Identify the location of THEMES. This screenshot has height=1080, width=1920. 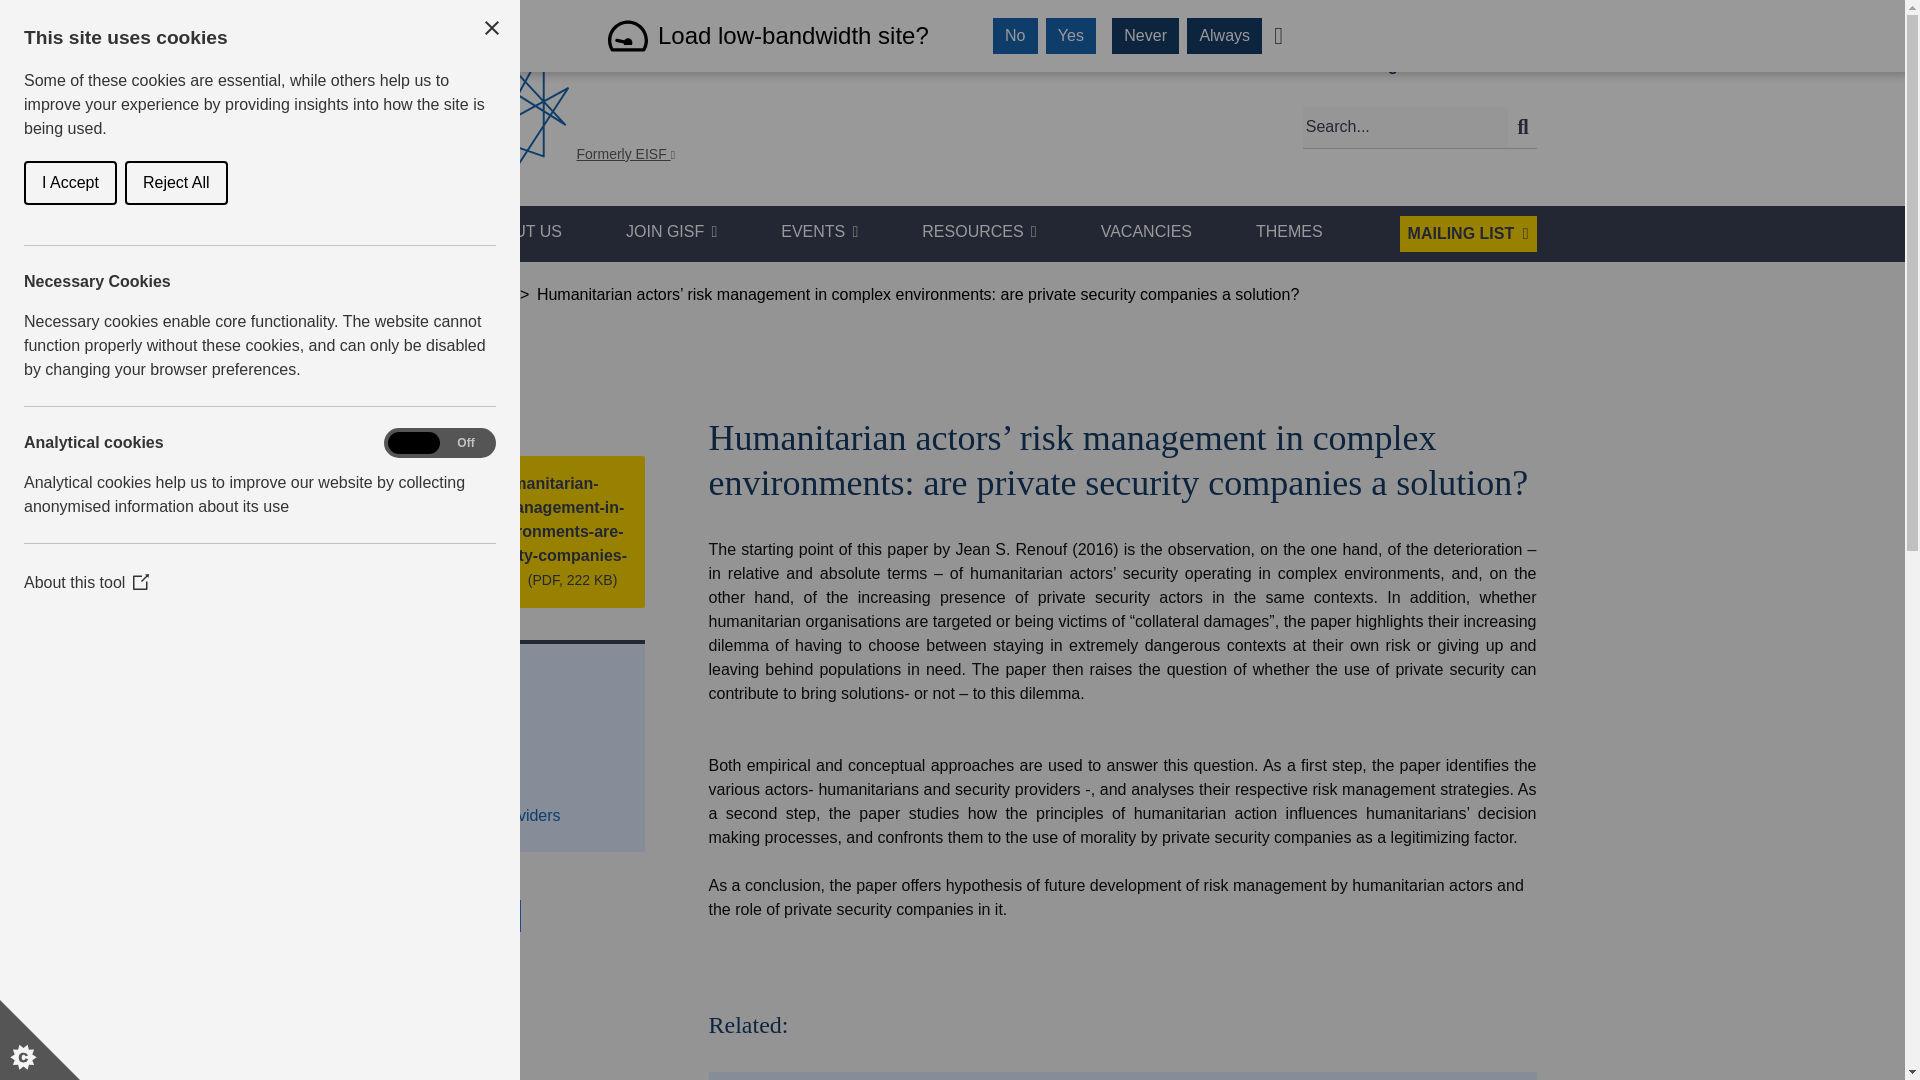
(1288, 234).